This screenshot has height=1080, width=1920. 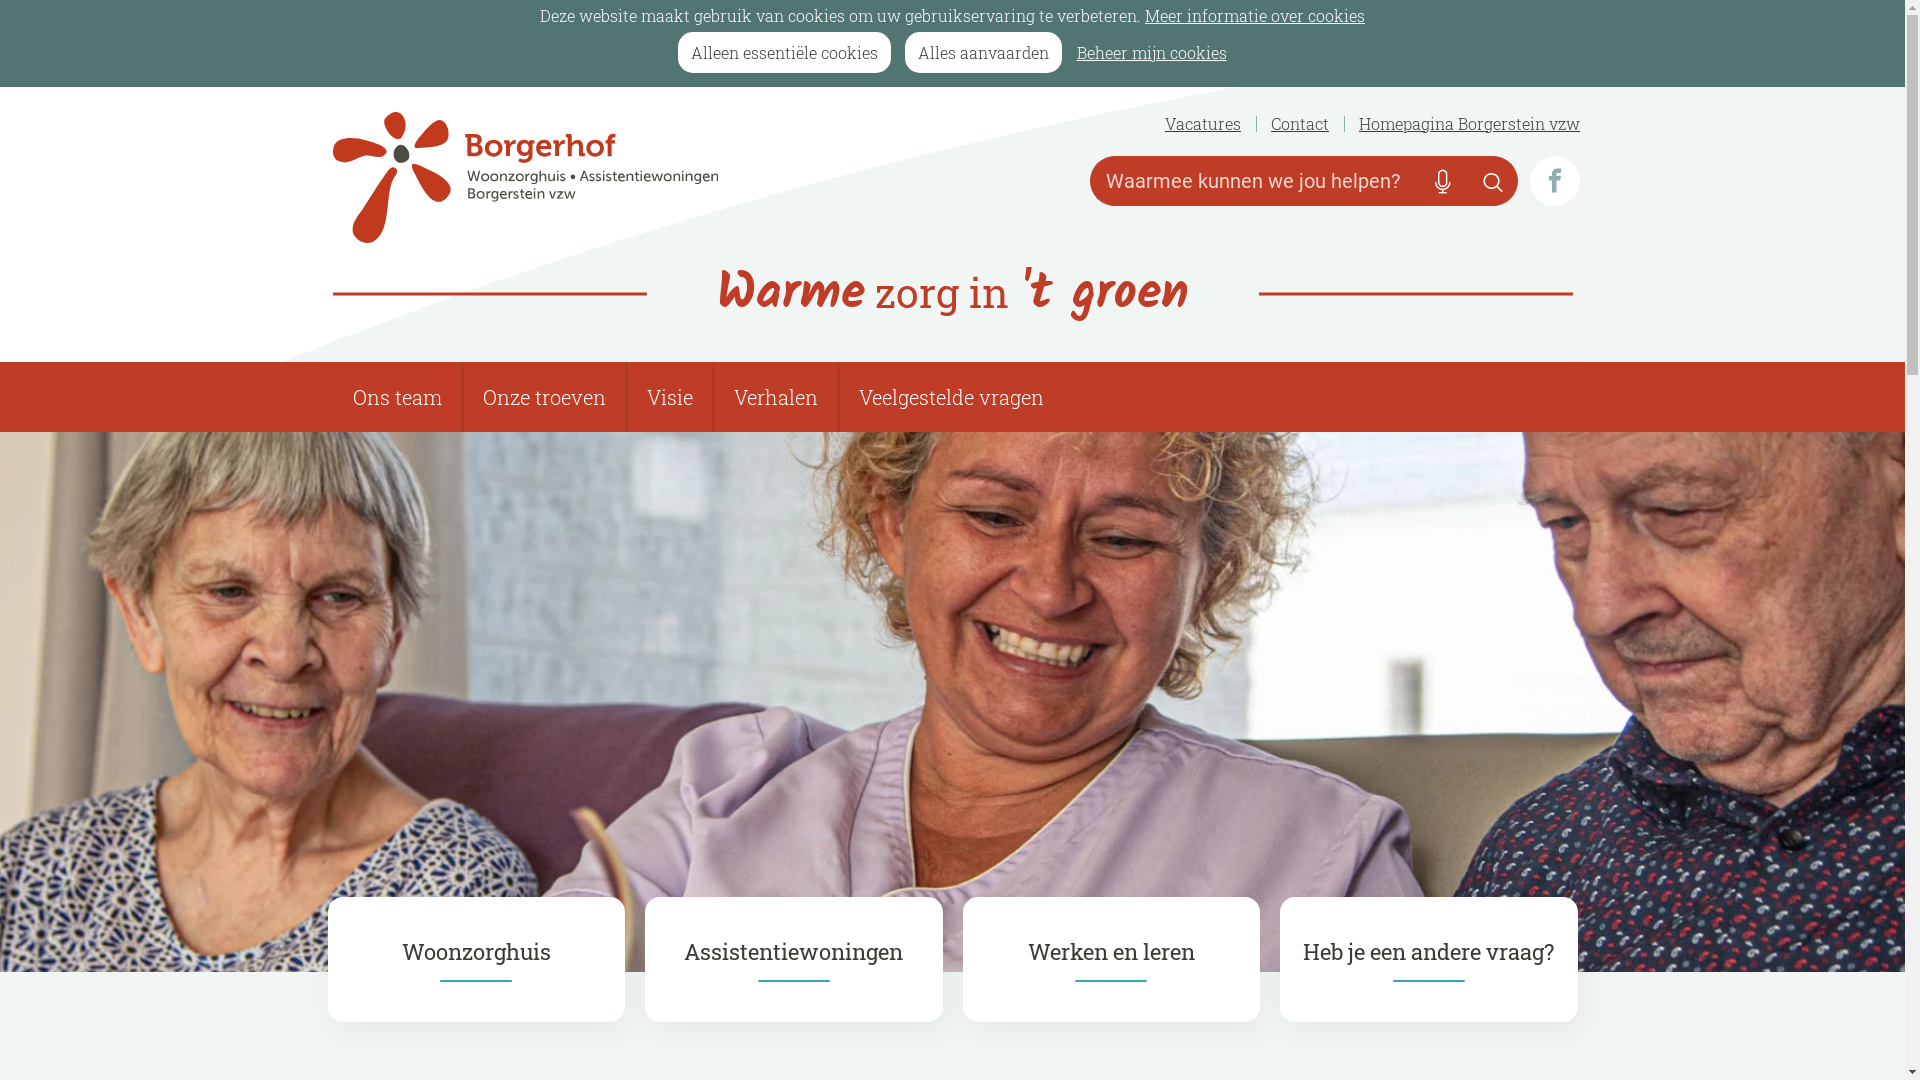 I want to click on Homepagina Borgerstein vzw, so click(x=1470, y=124).